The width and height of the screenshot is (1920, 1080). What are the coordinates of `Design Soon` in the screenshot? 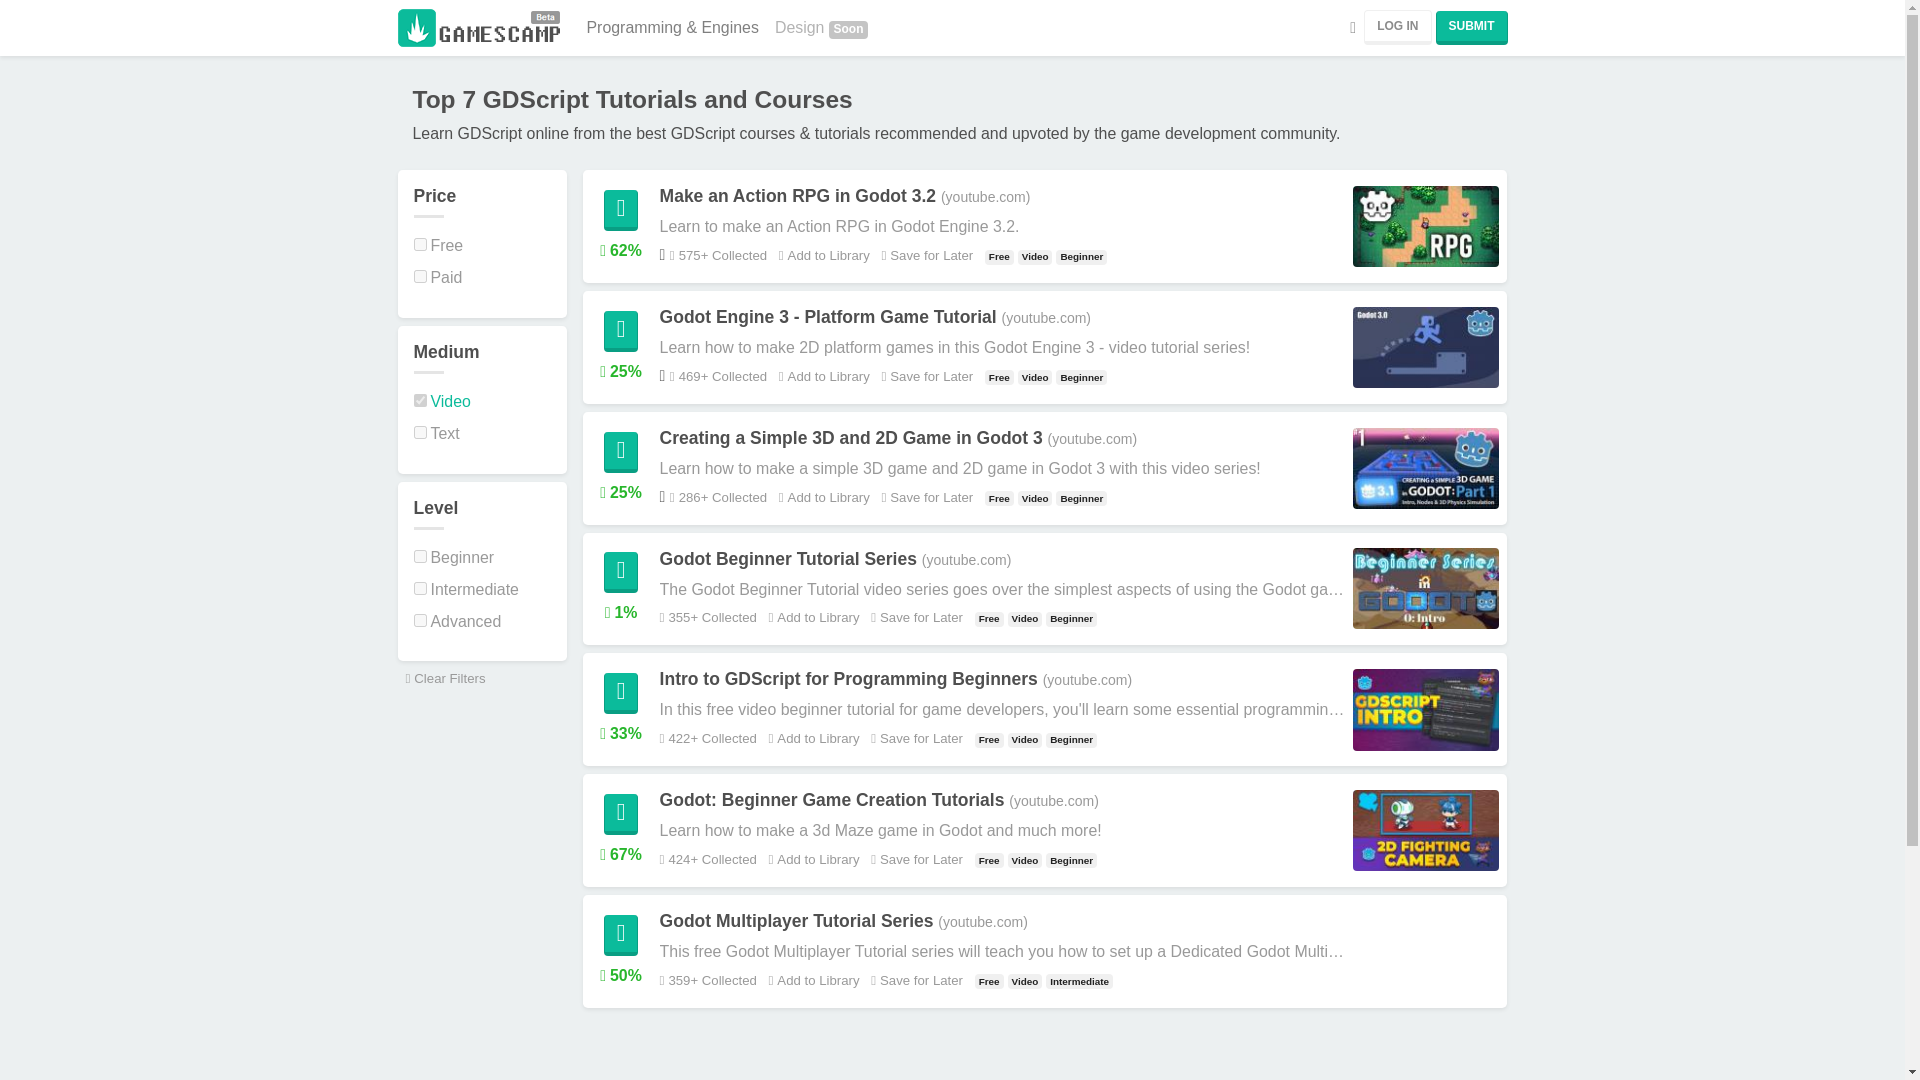 It's located at (820, 27).